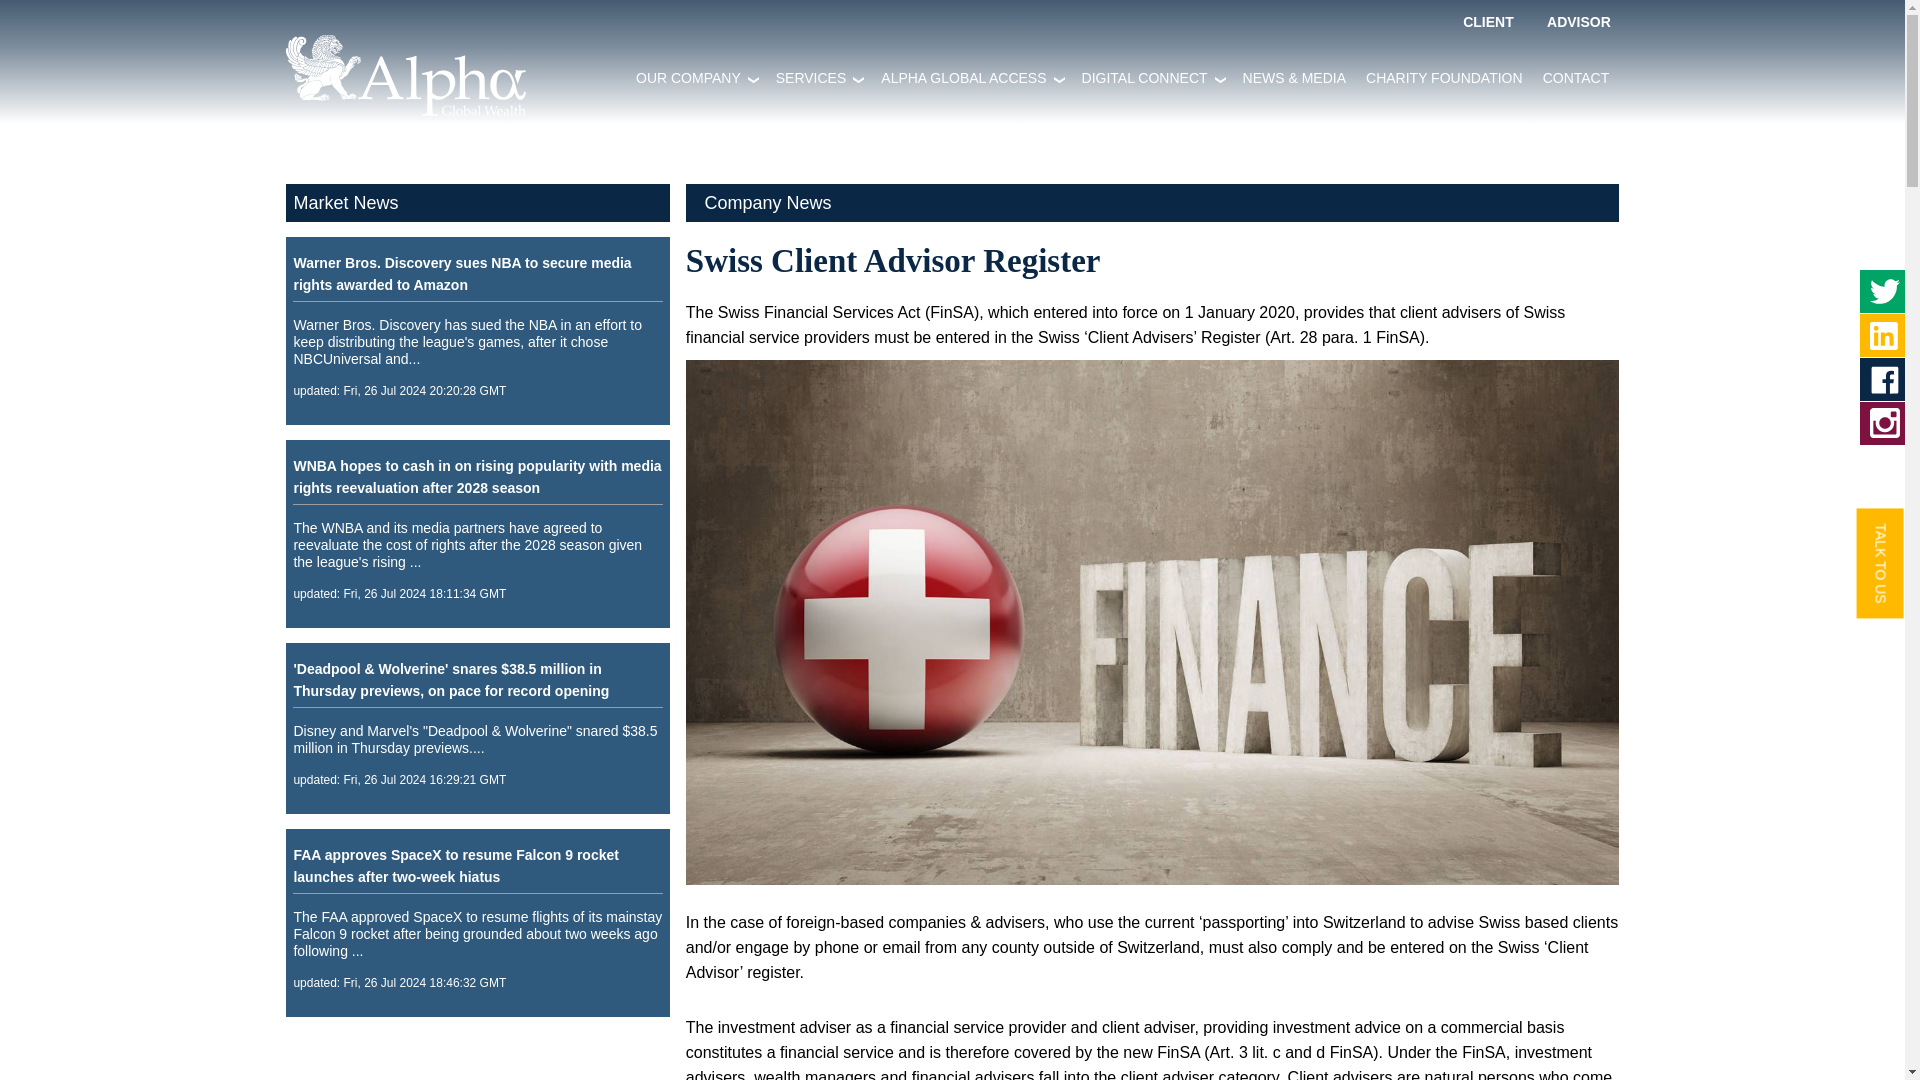  What do you see at coordinates (836, 64) in the screenshot?
I see `SERVICES` at bounding box center [836, 64].